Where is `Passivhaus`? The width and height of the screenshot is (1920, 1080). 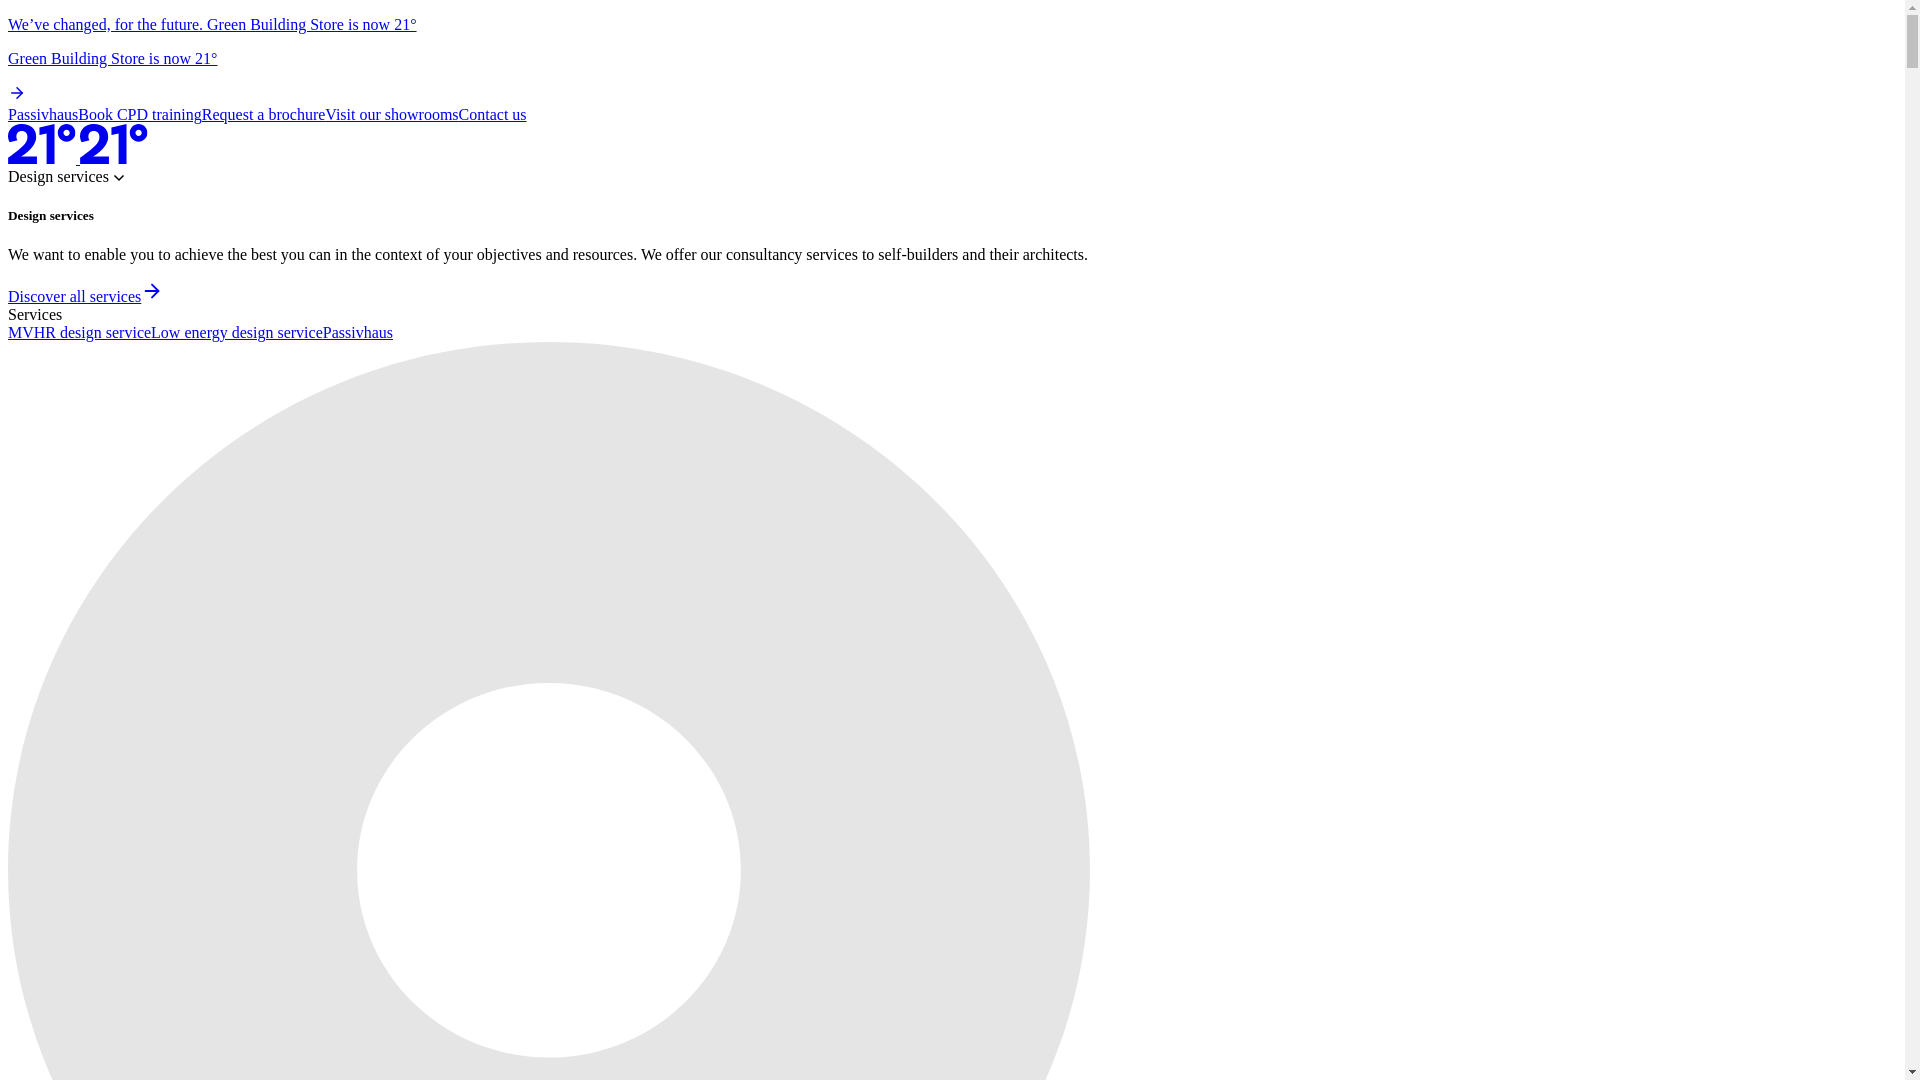 Passivhaus is located at coordinates (358, 332).